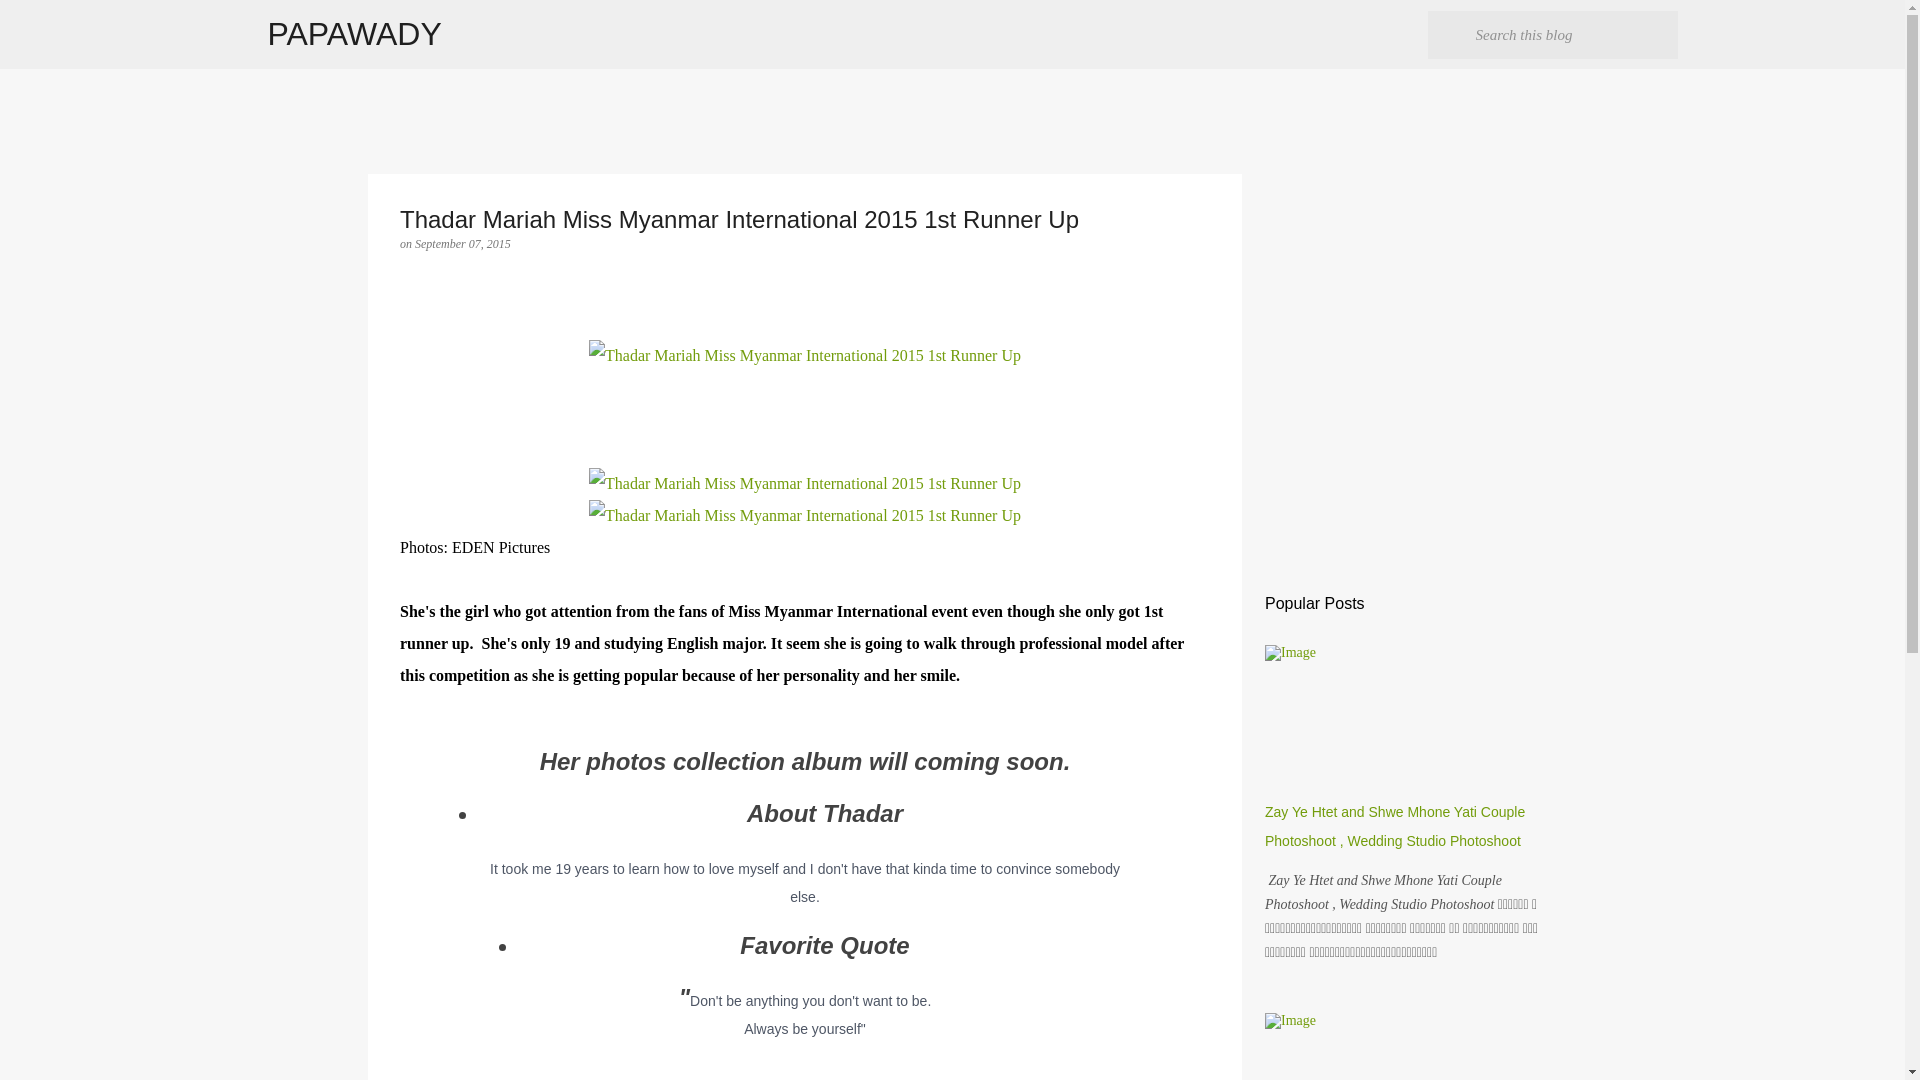 This screenshot has width=1920, height=1080. Describe the element at coordinates (354, 34) in the screenshot. I see `PAPAWADY` at that location.